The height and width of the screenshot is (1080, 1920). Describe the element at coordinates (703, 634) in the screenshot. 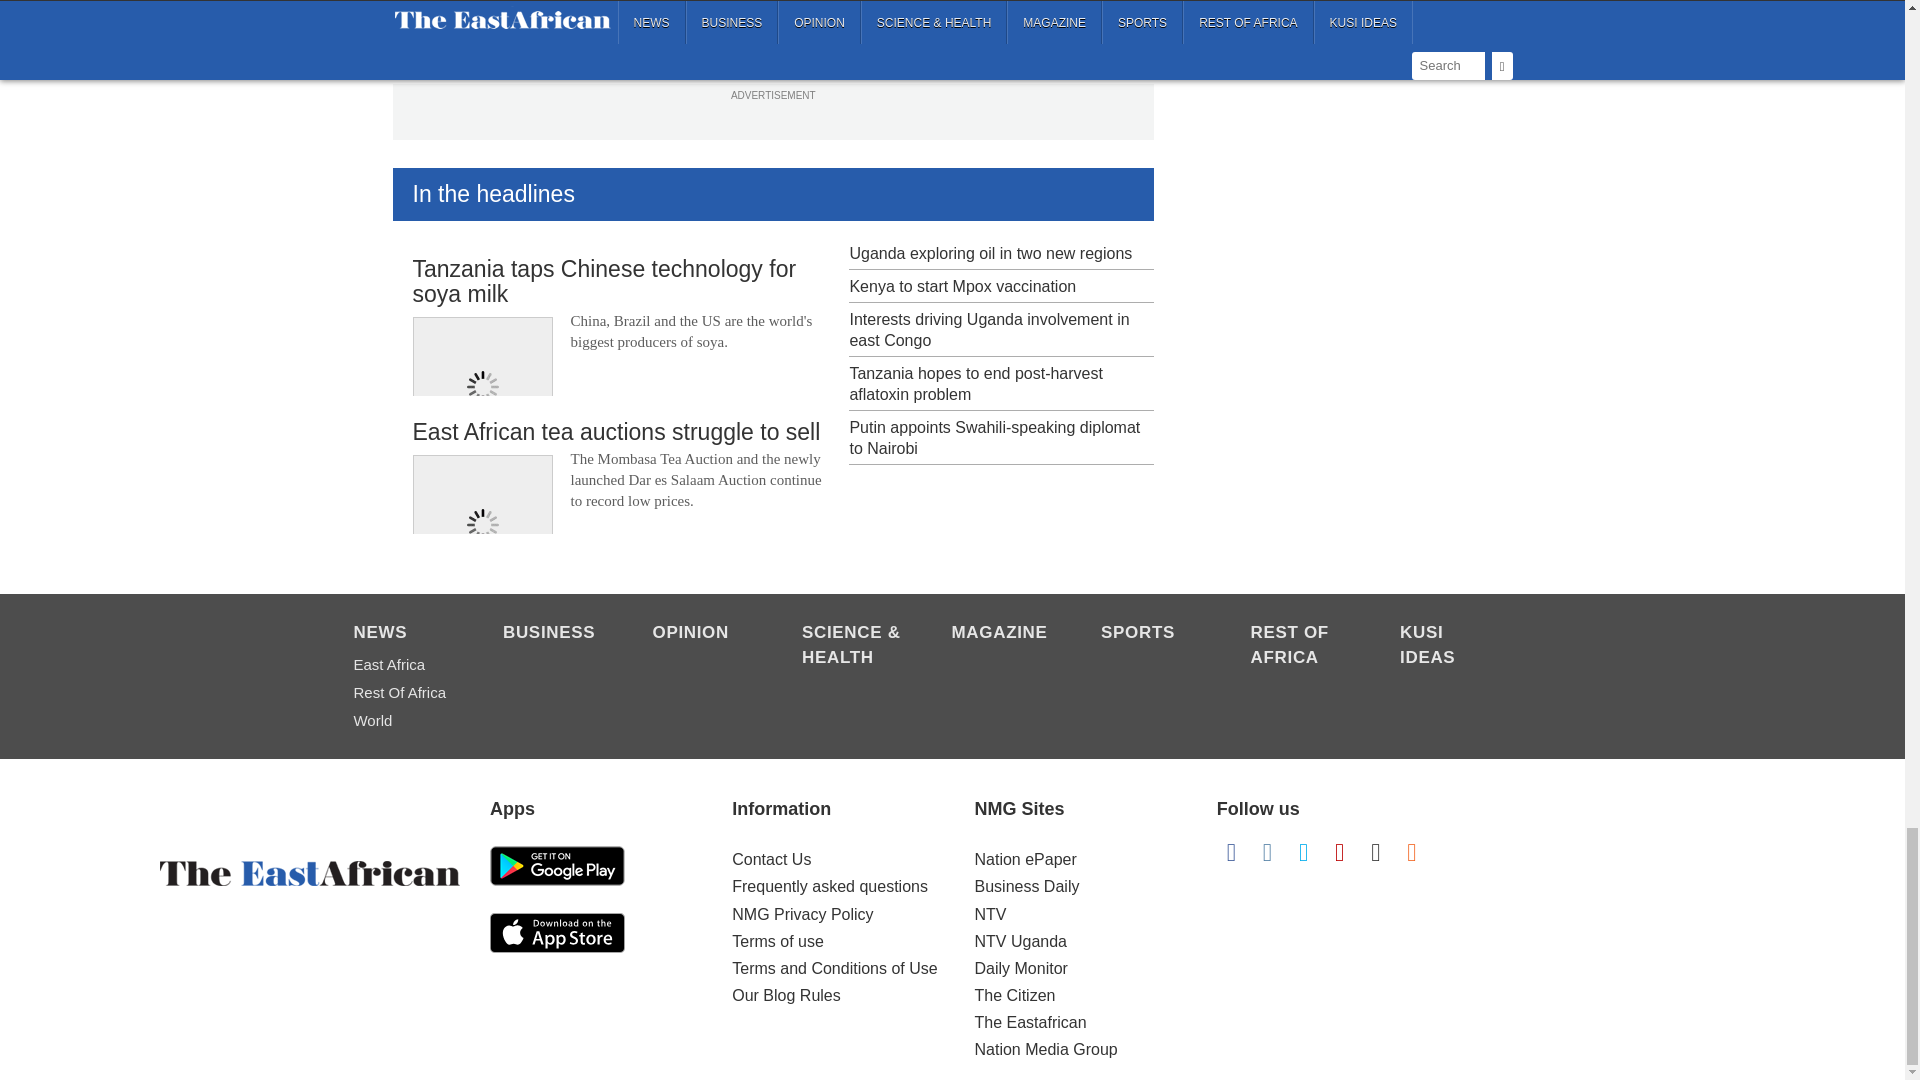

I see `Opinion` at that location.